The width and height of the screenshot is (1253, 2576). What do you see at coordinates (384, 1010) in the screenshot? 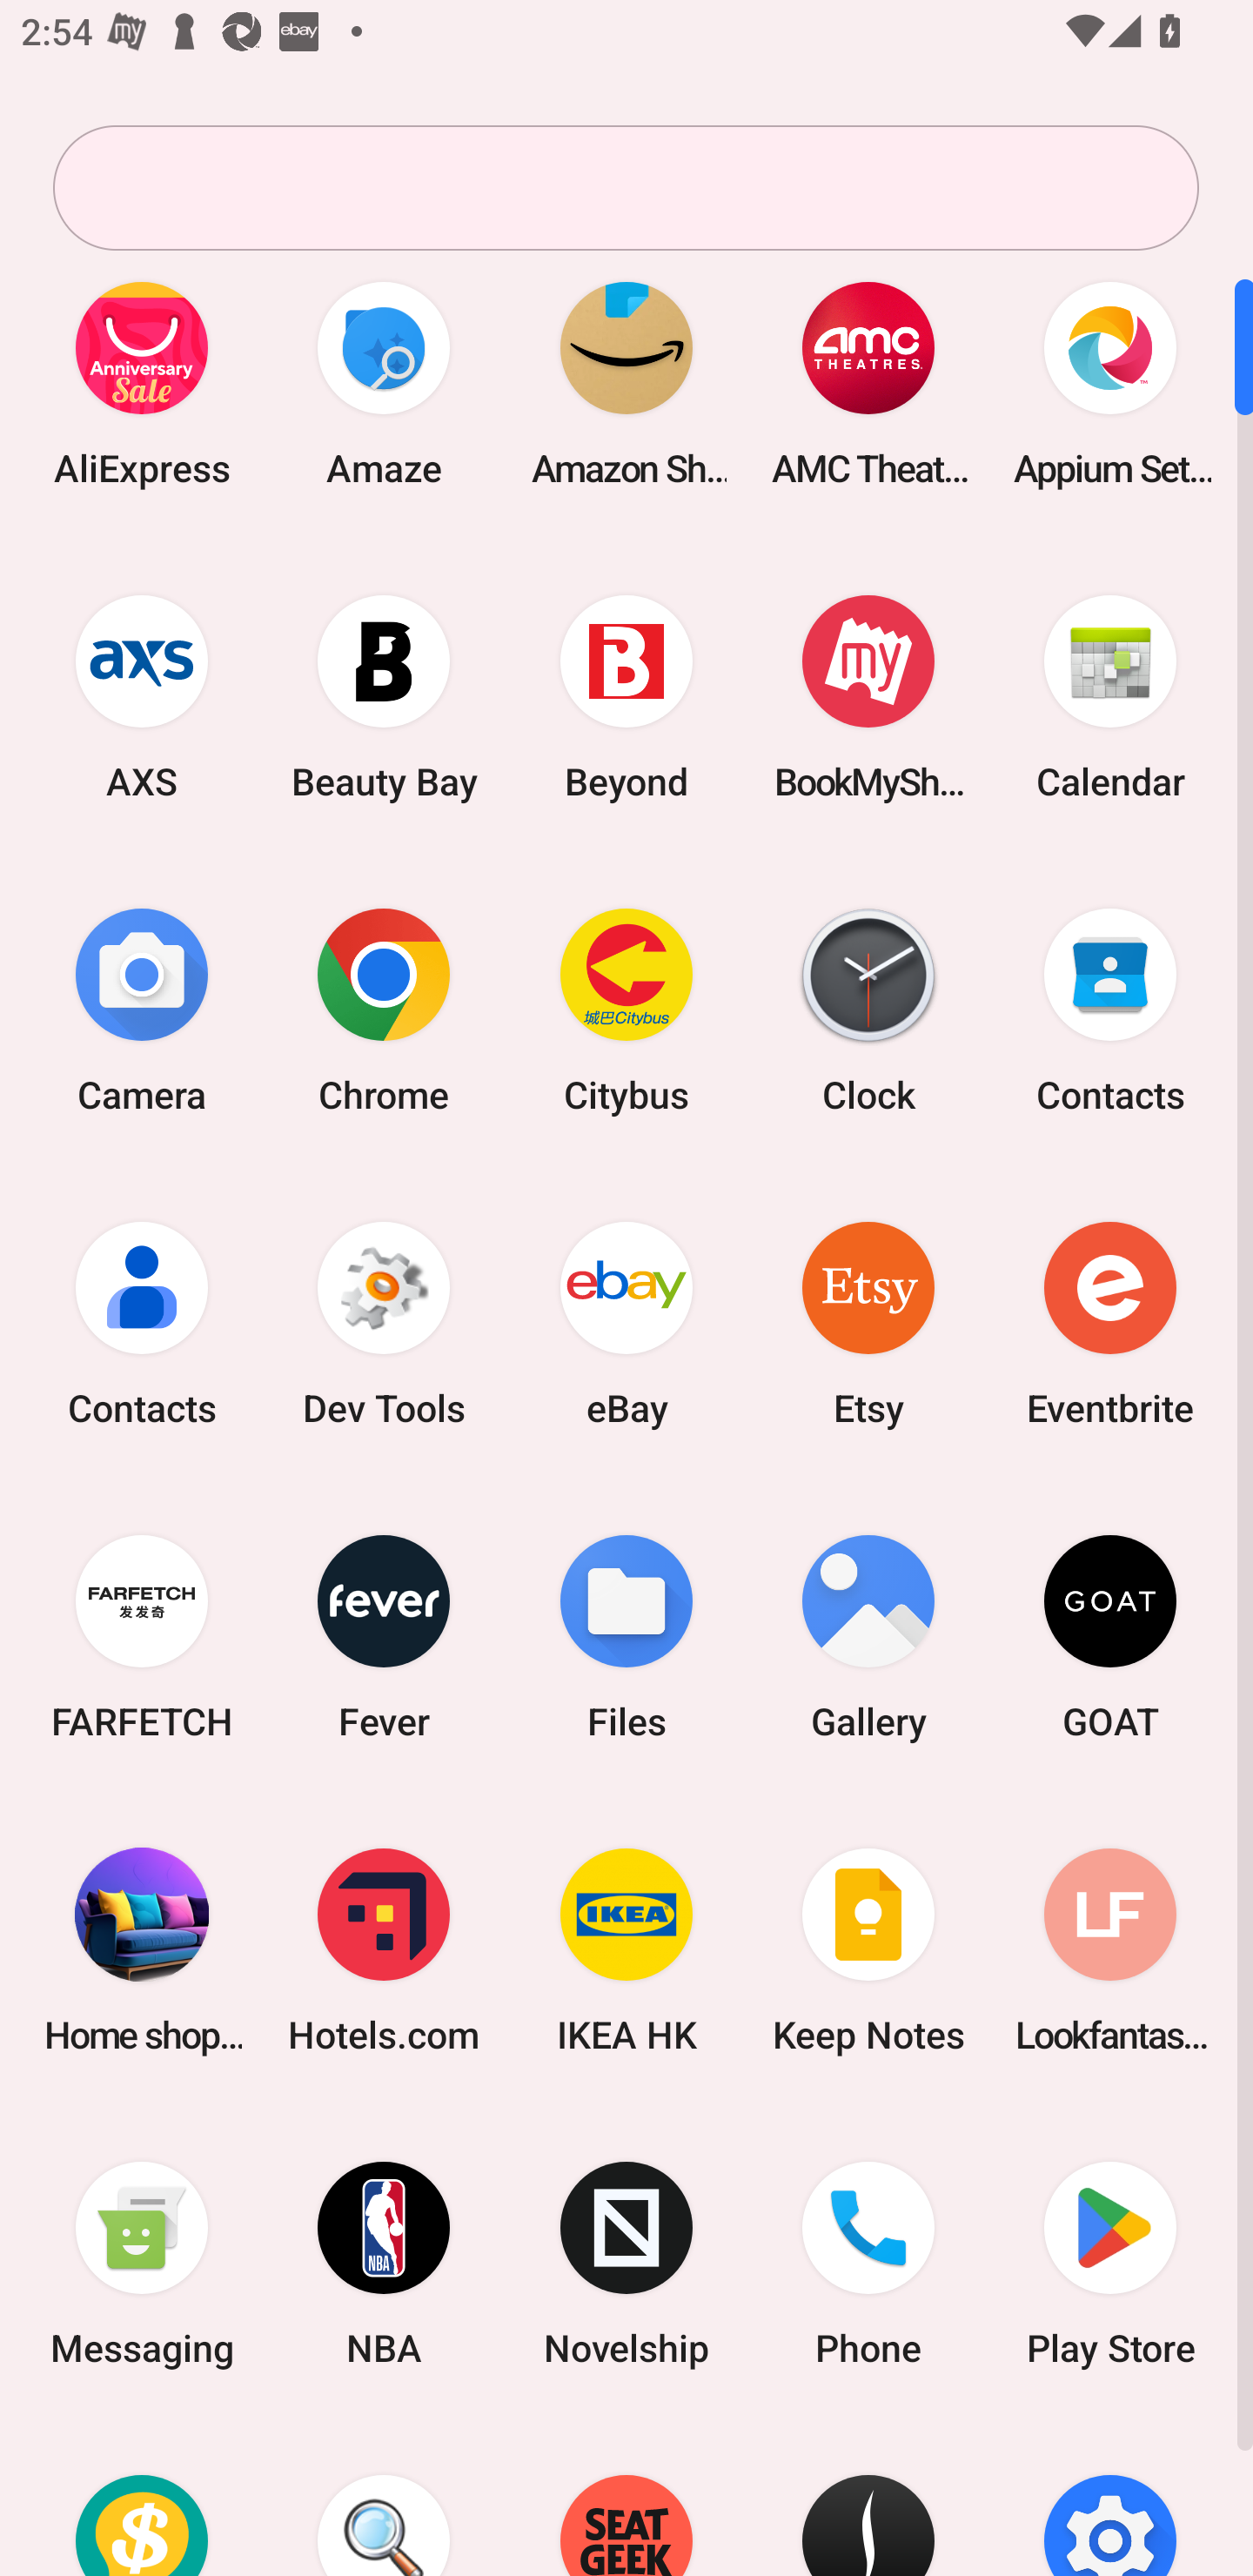
I see `Chrome` at bounding box center [384, 1010].